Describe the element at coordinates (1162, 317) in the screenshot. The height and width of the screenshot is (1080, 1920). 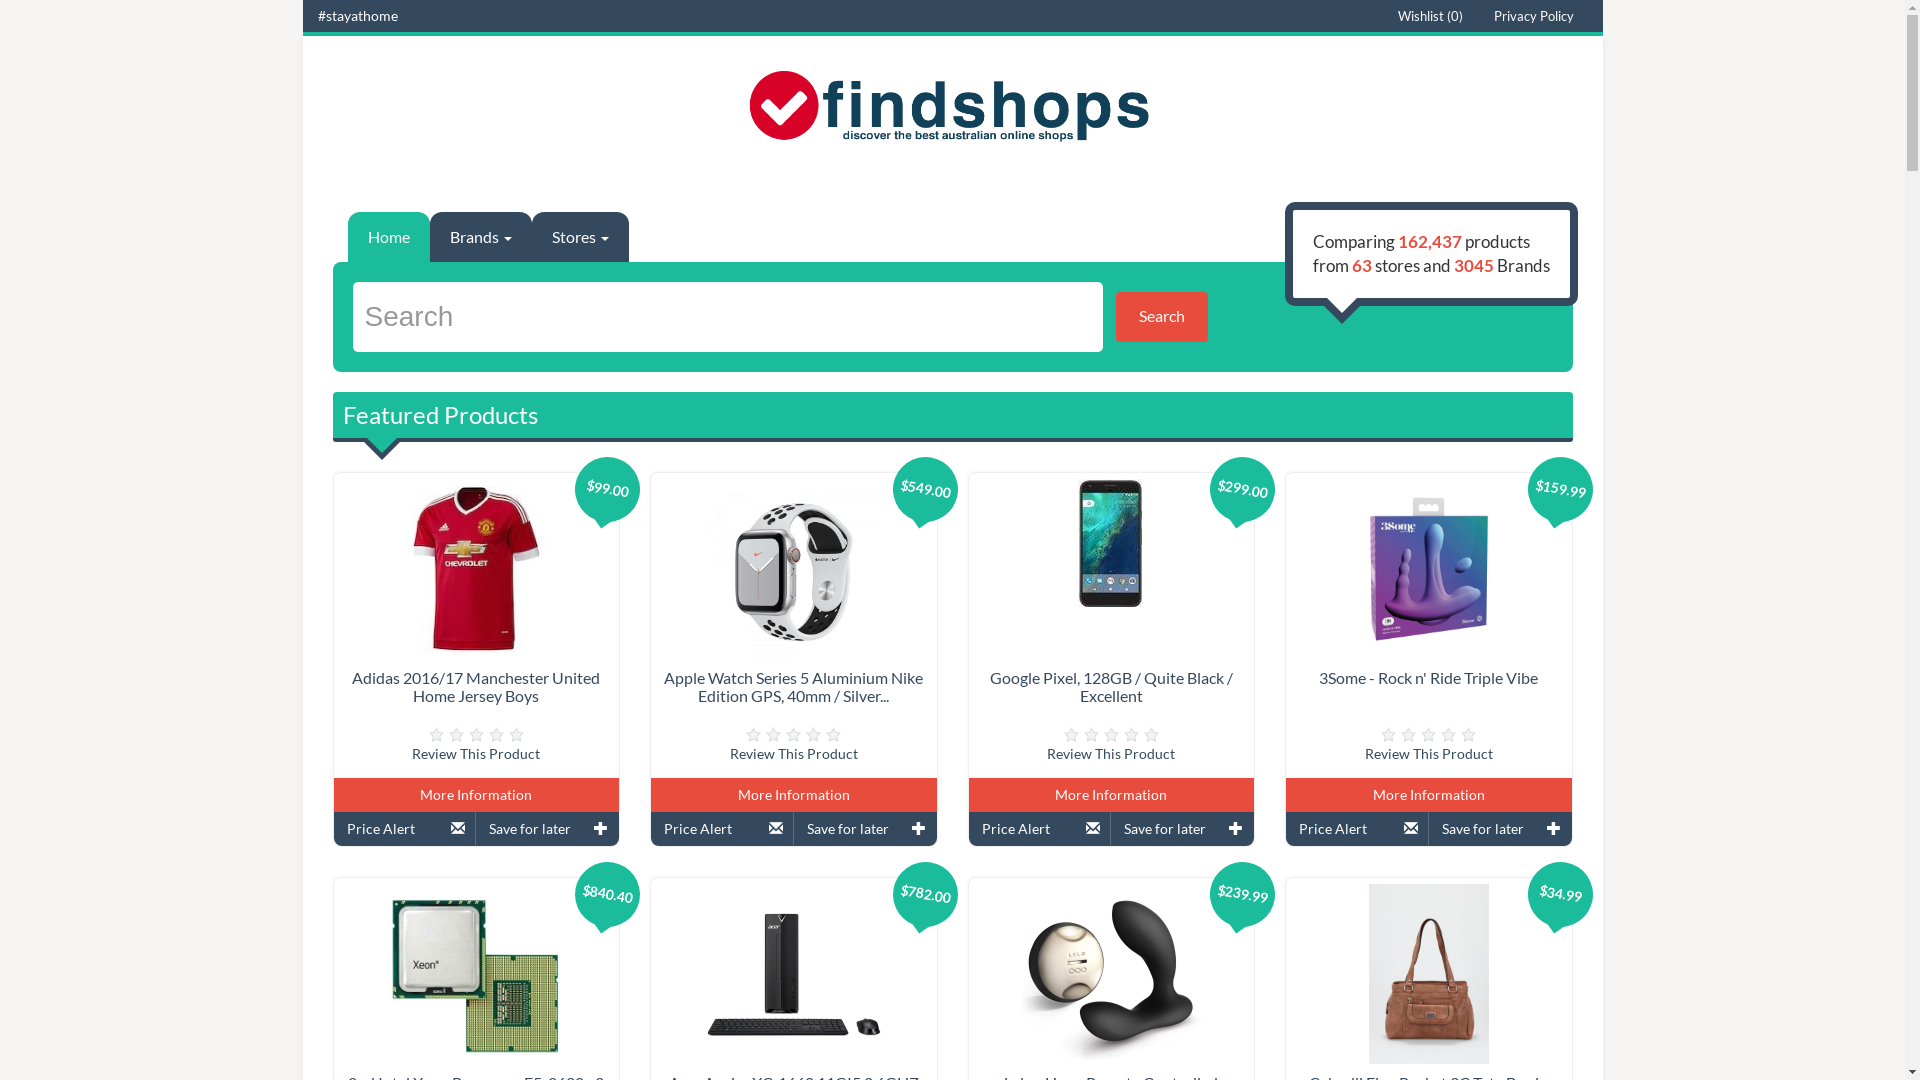
I see `Search` at that location.